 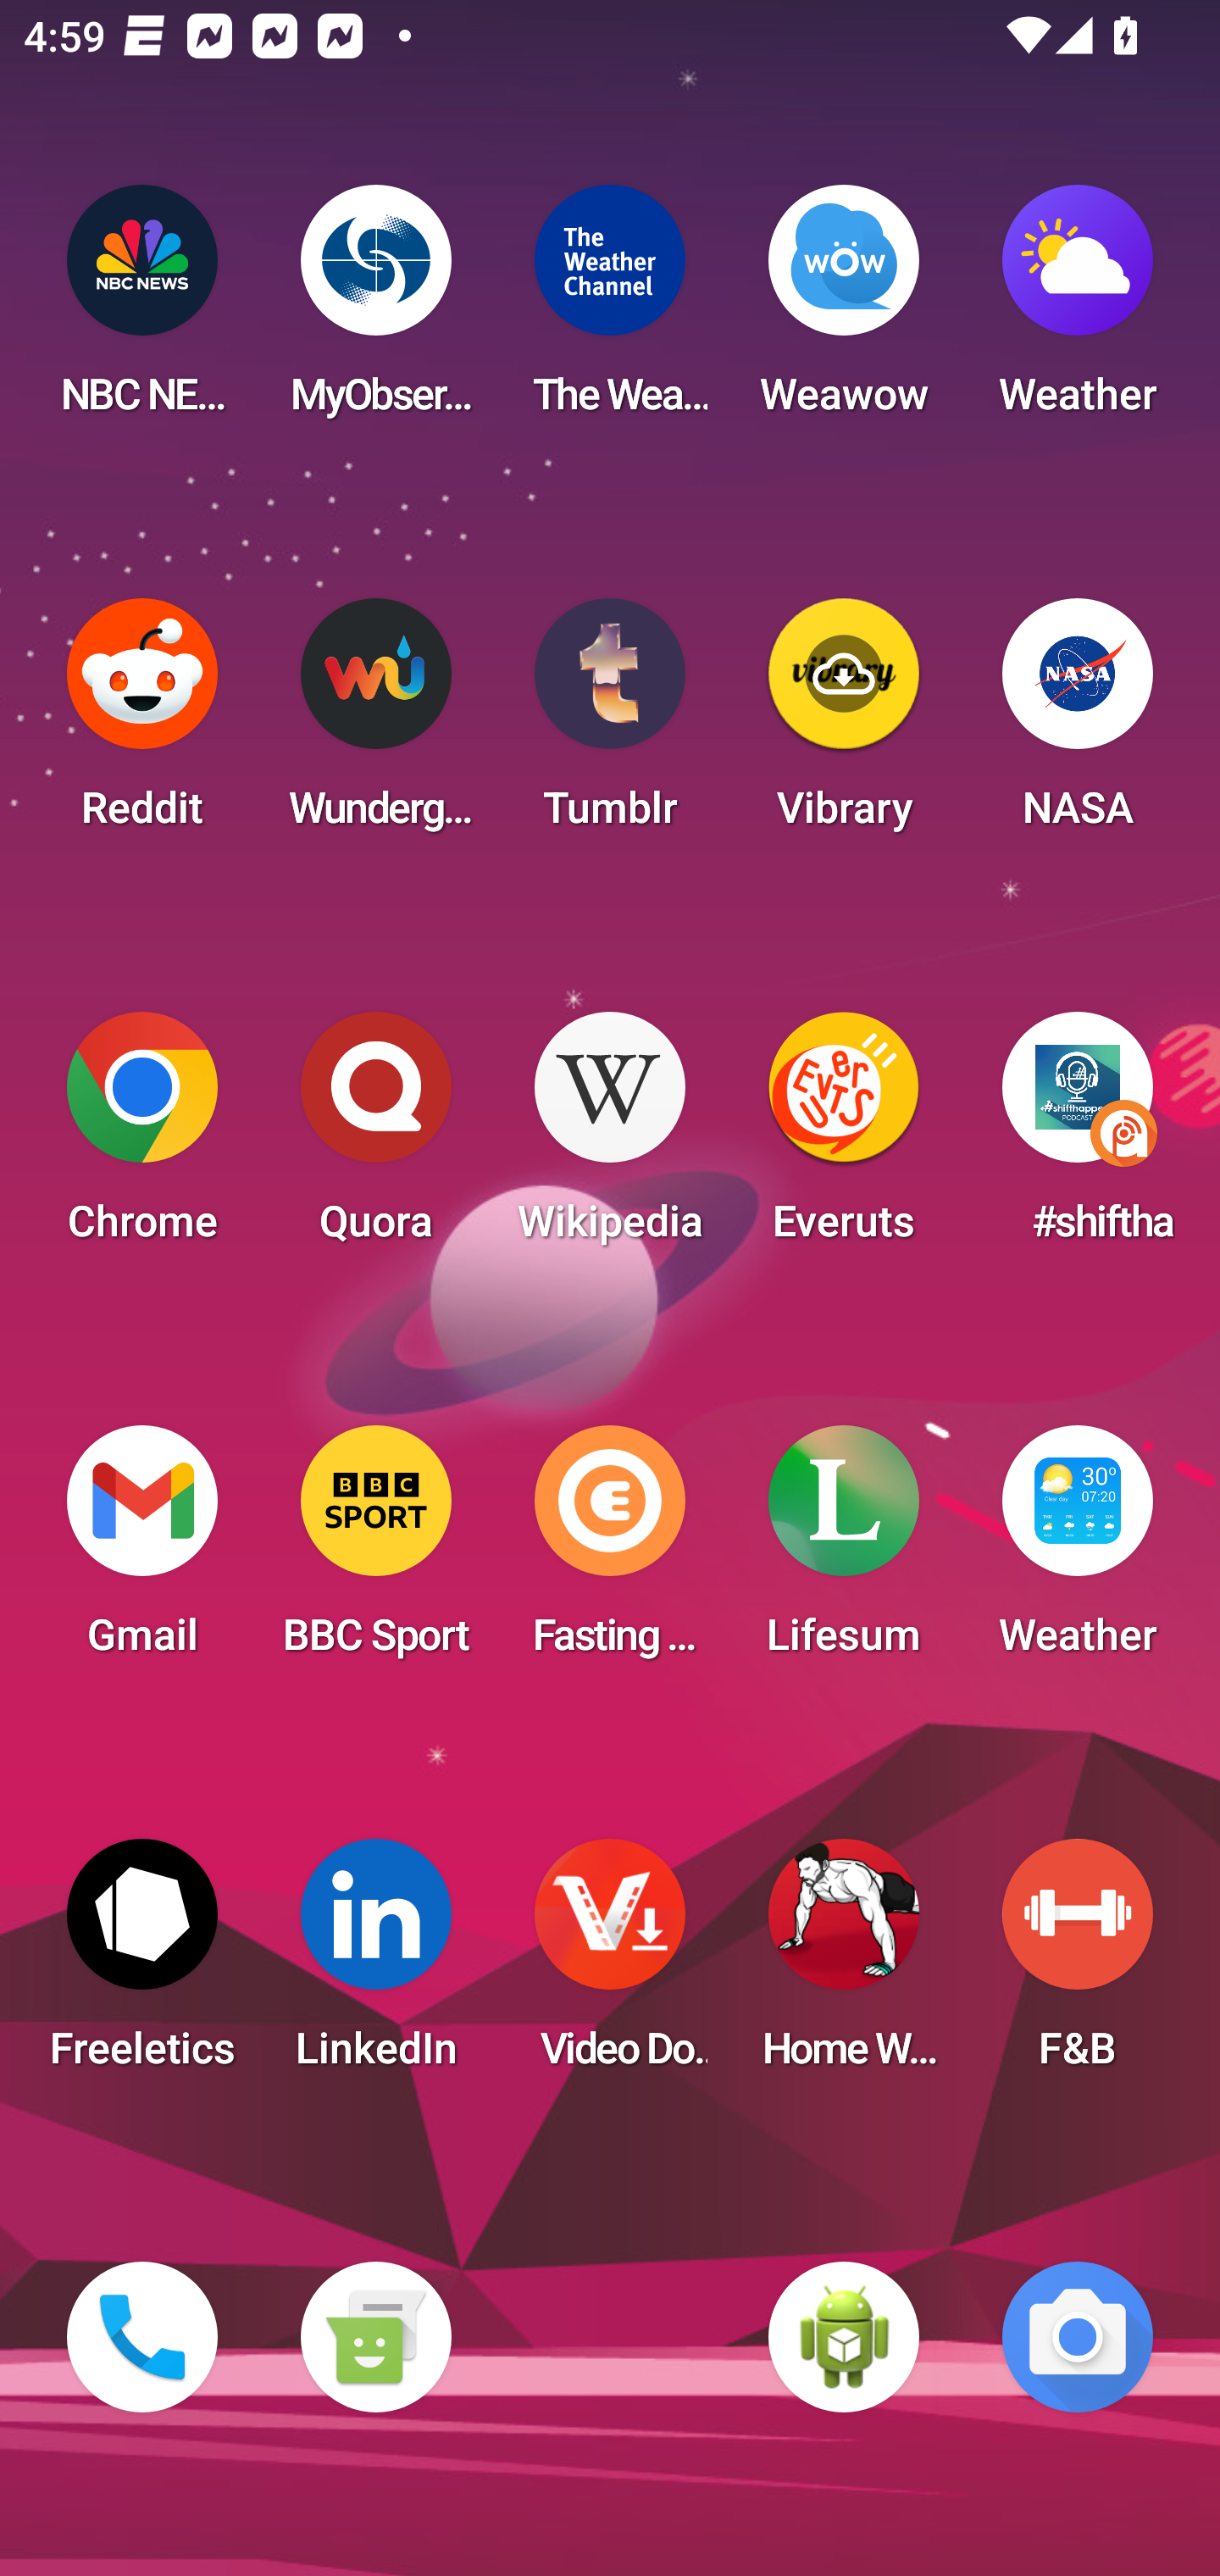 What do you see at coordinates (375, 1964) in the screenshot?
I see `LinkedIn` at bounding box center [375, 1964].